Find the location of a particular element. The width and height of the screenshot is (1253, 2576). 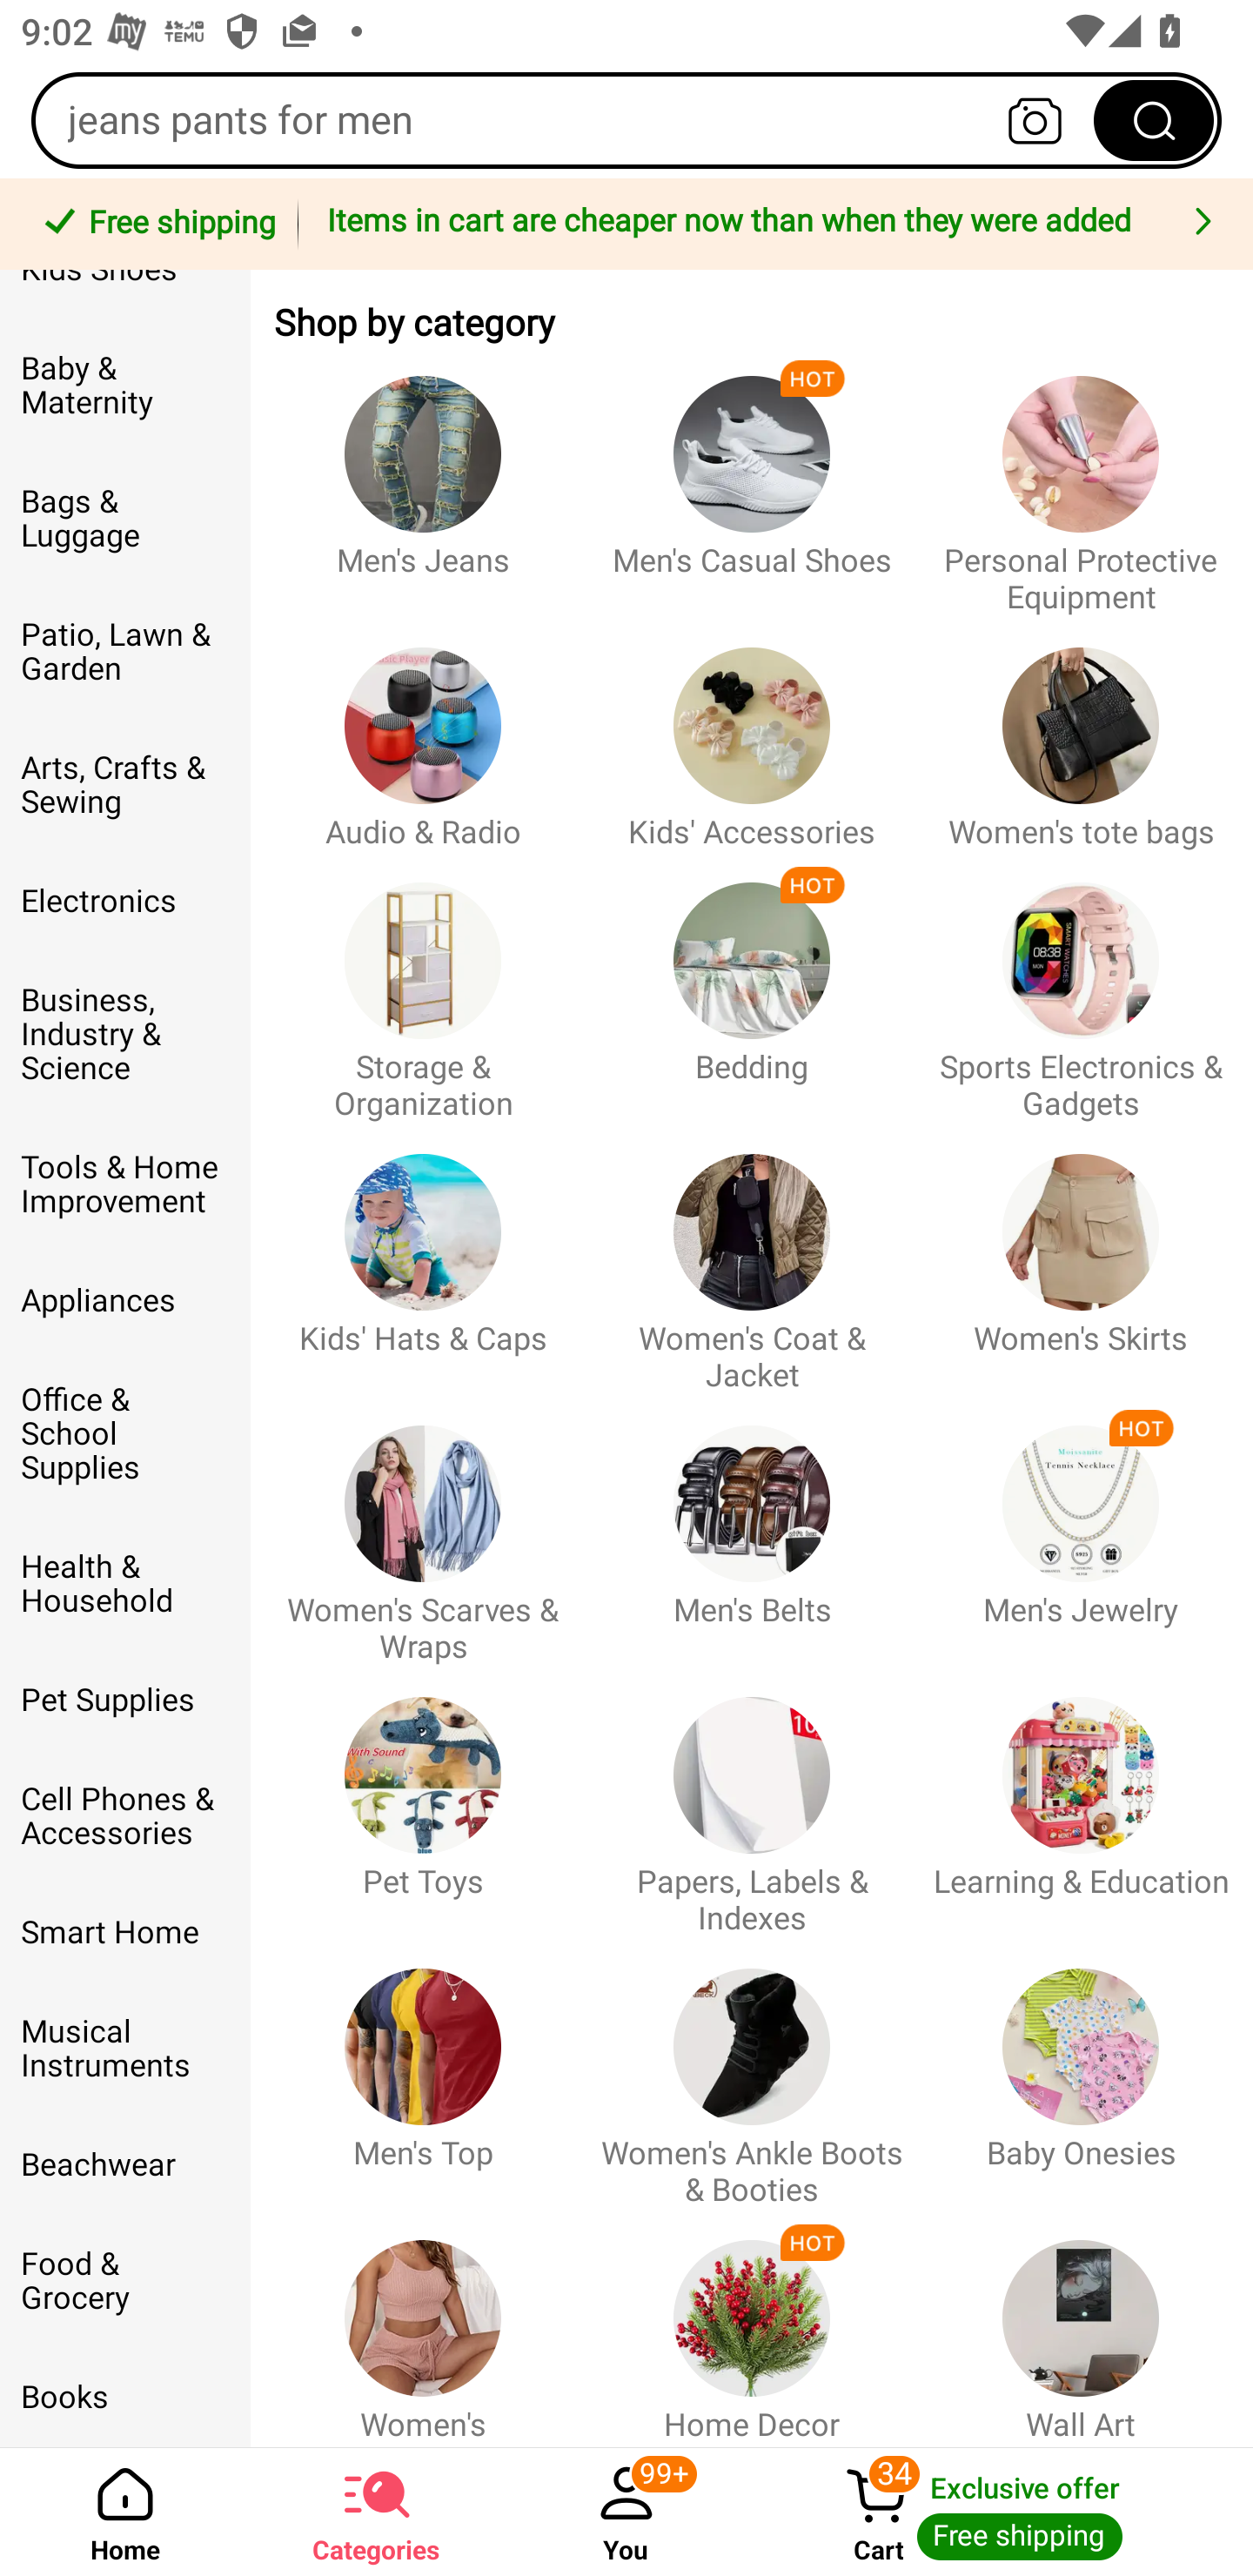

Home Decor Products is located at coordinates (752, 2327).